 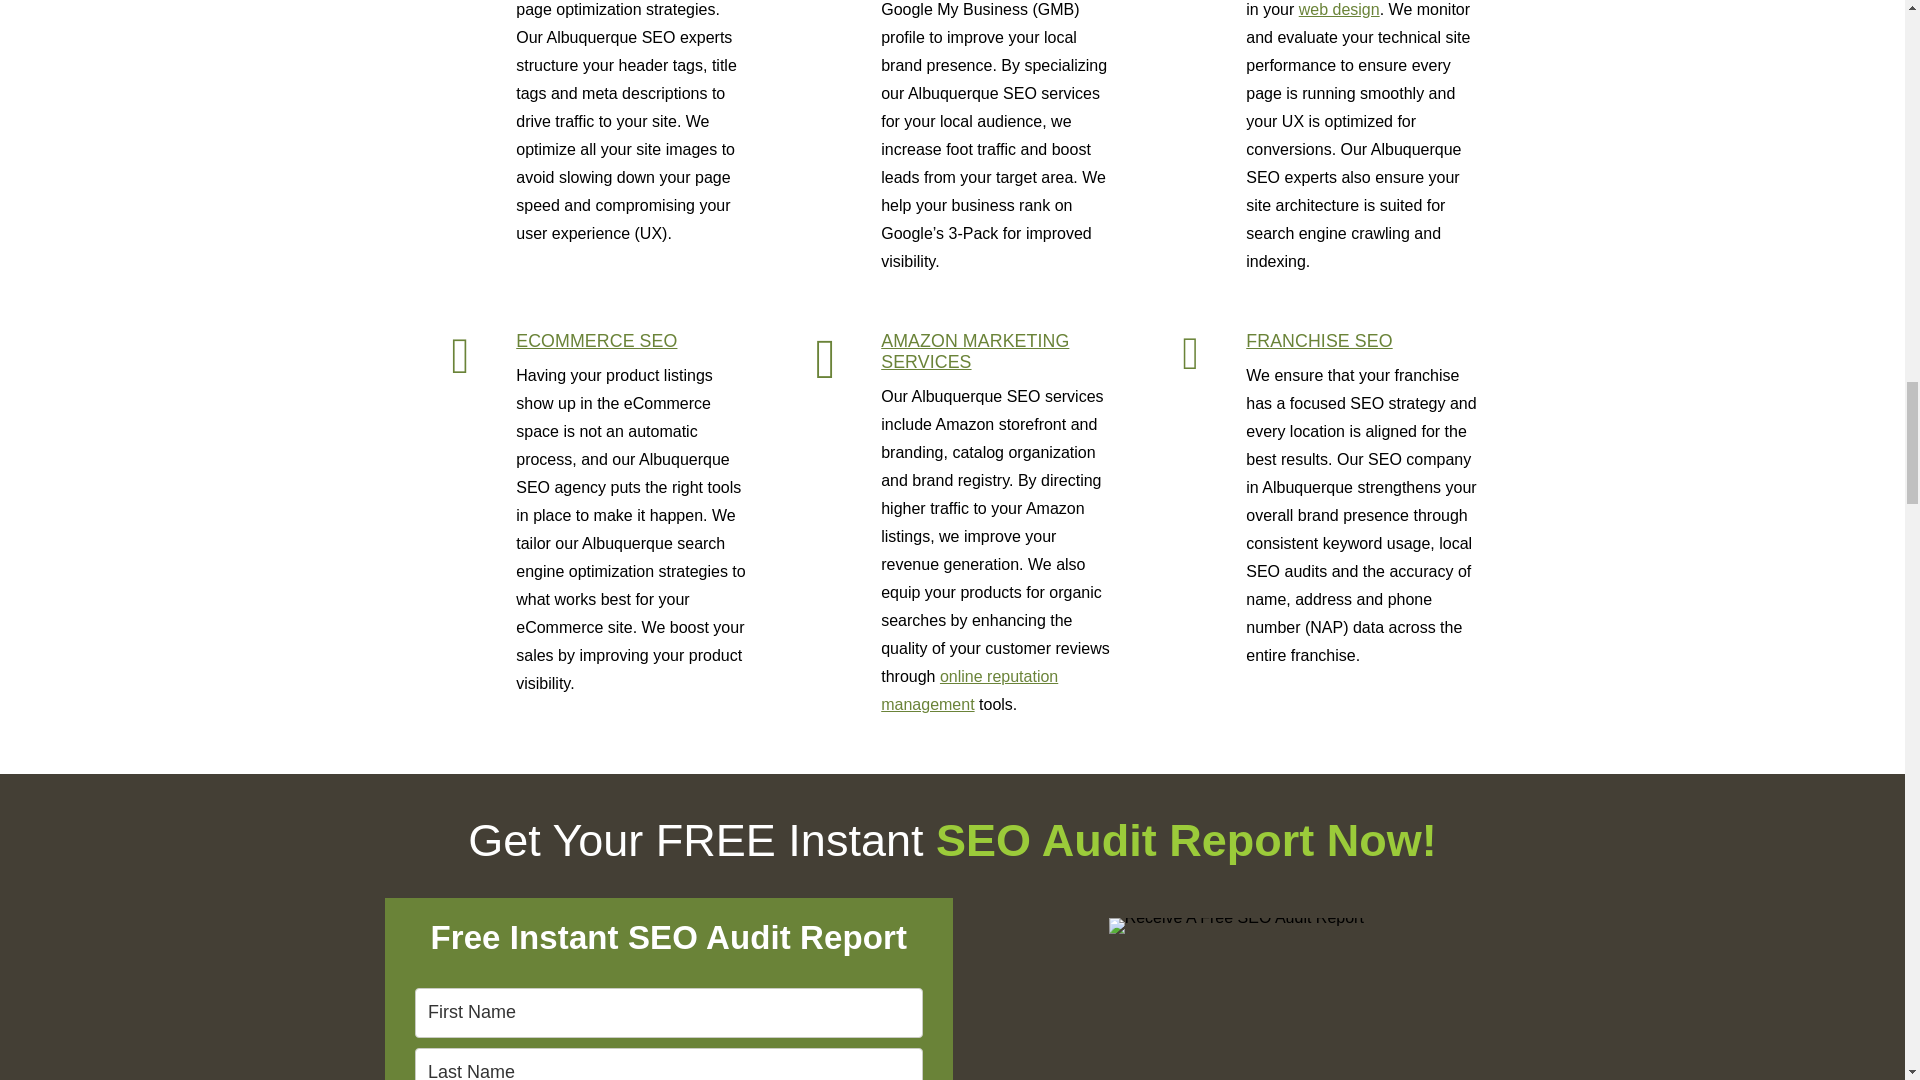 What do you see at coordinates (1236, 926) in the screenshot?
I see `Instant SEO Audit Report` at bounding box center [1236, 926].